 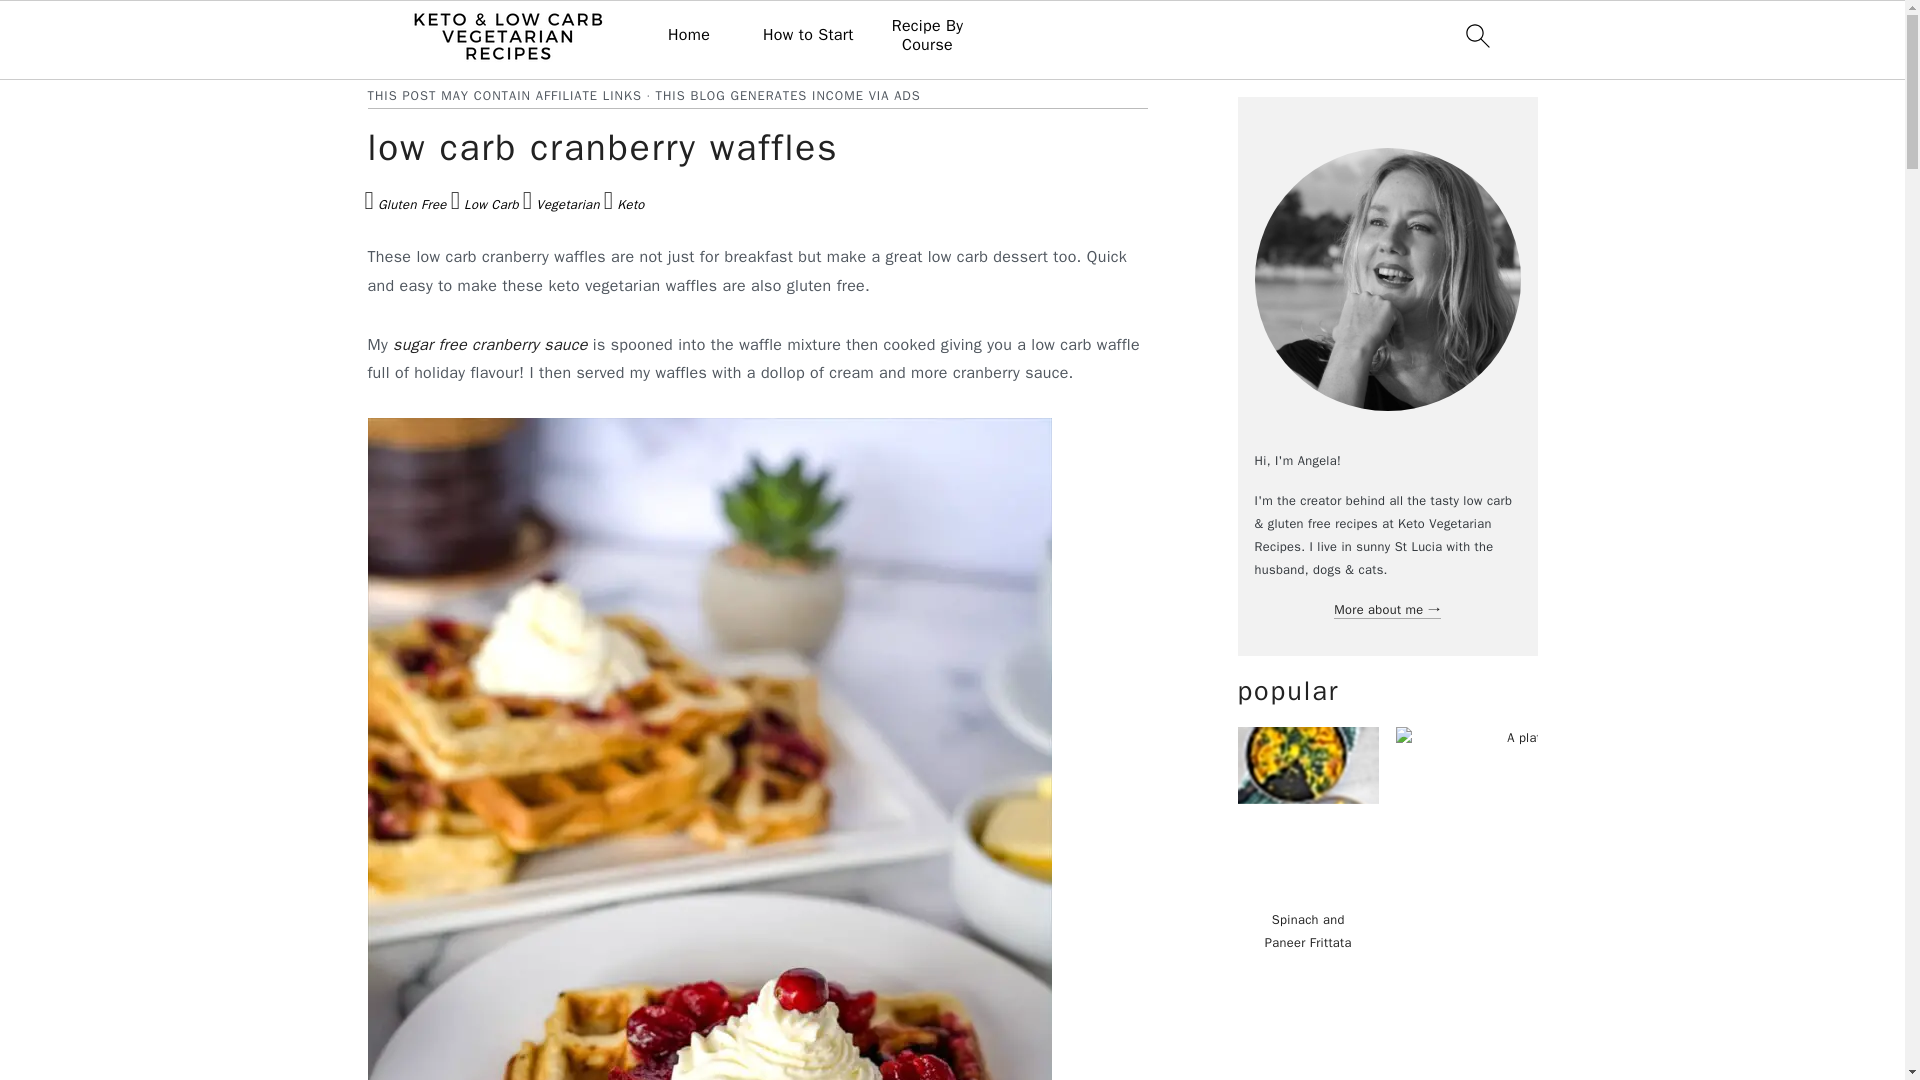 What do you see at coordinates (484, 206) in the screenshot?
I see `Low Carb` at bounding box center [484, 206].